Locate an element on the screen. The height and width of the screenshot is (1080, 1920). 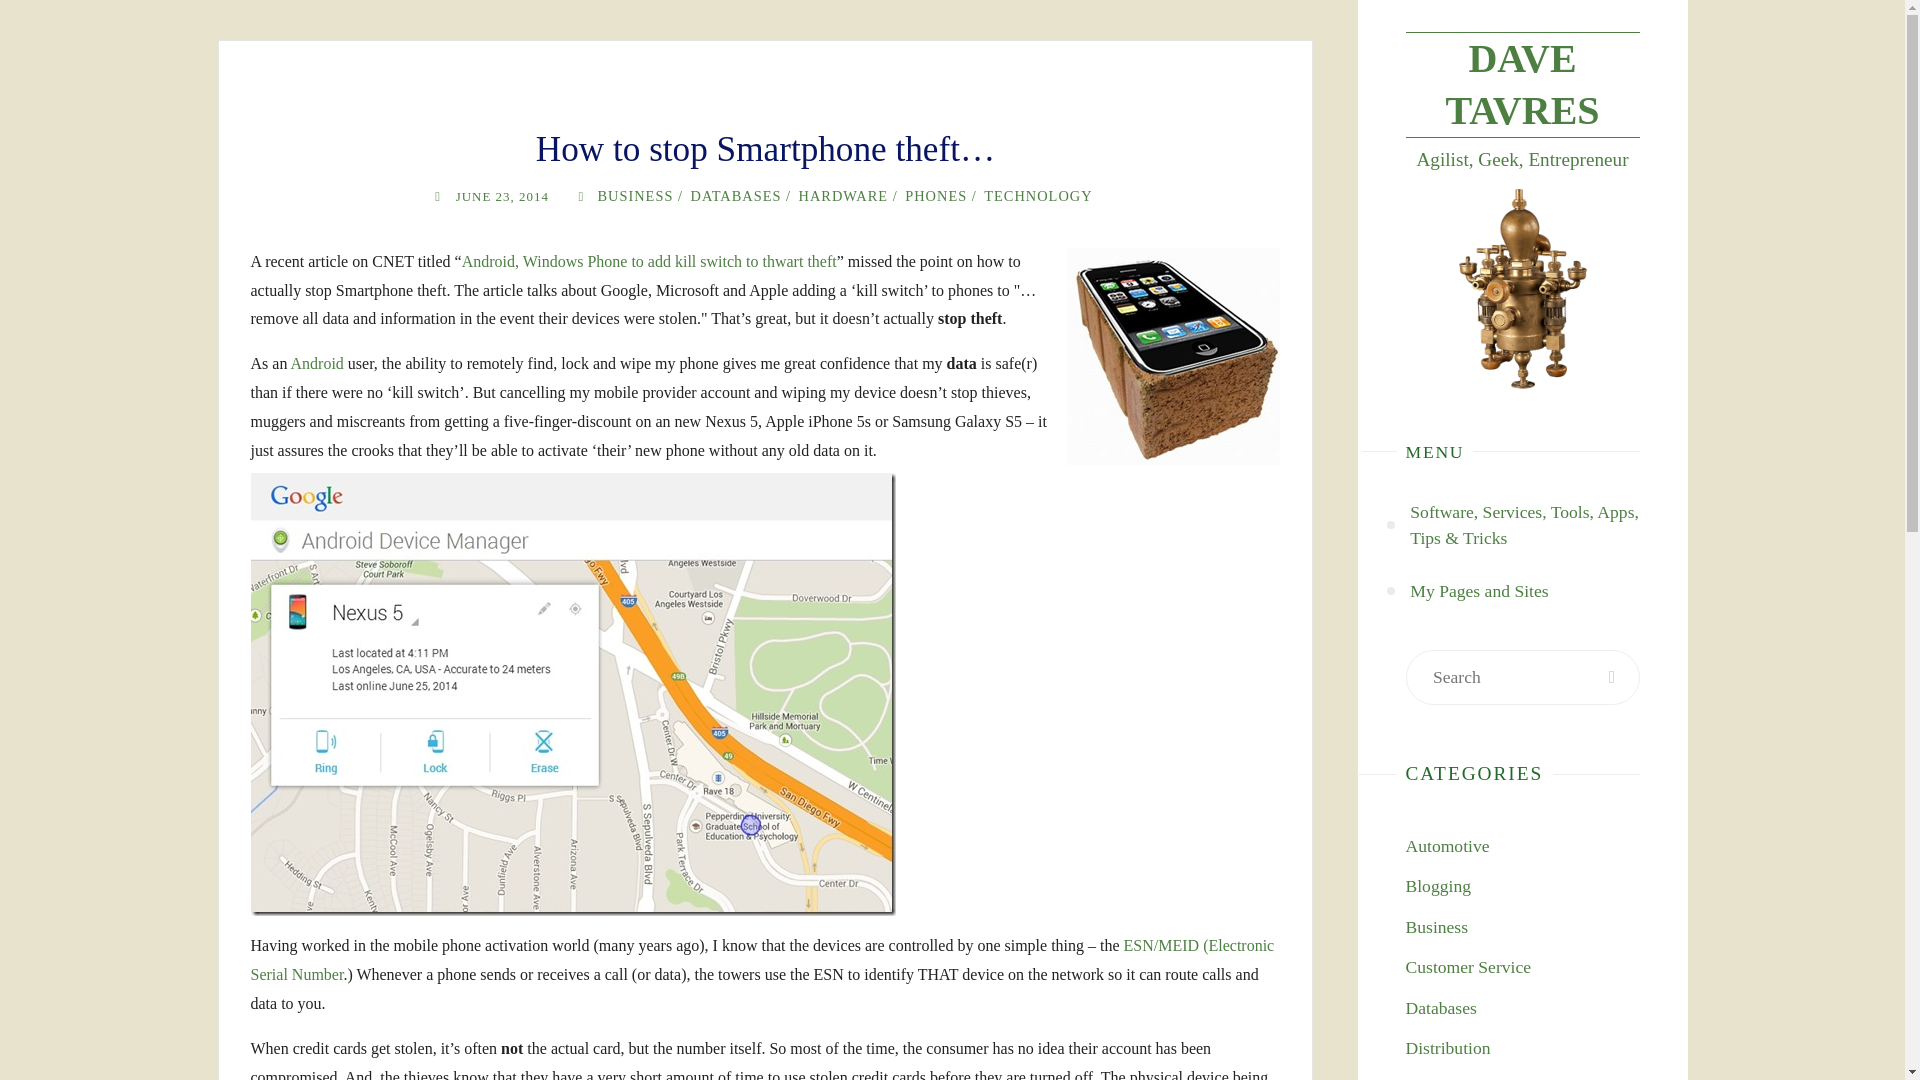
Customer Service is located at coordinates (1468, 966).